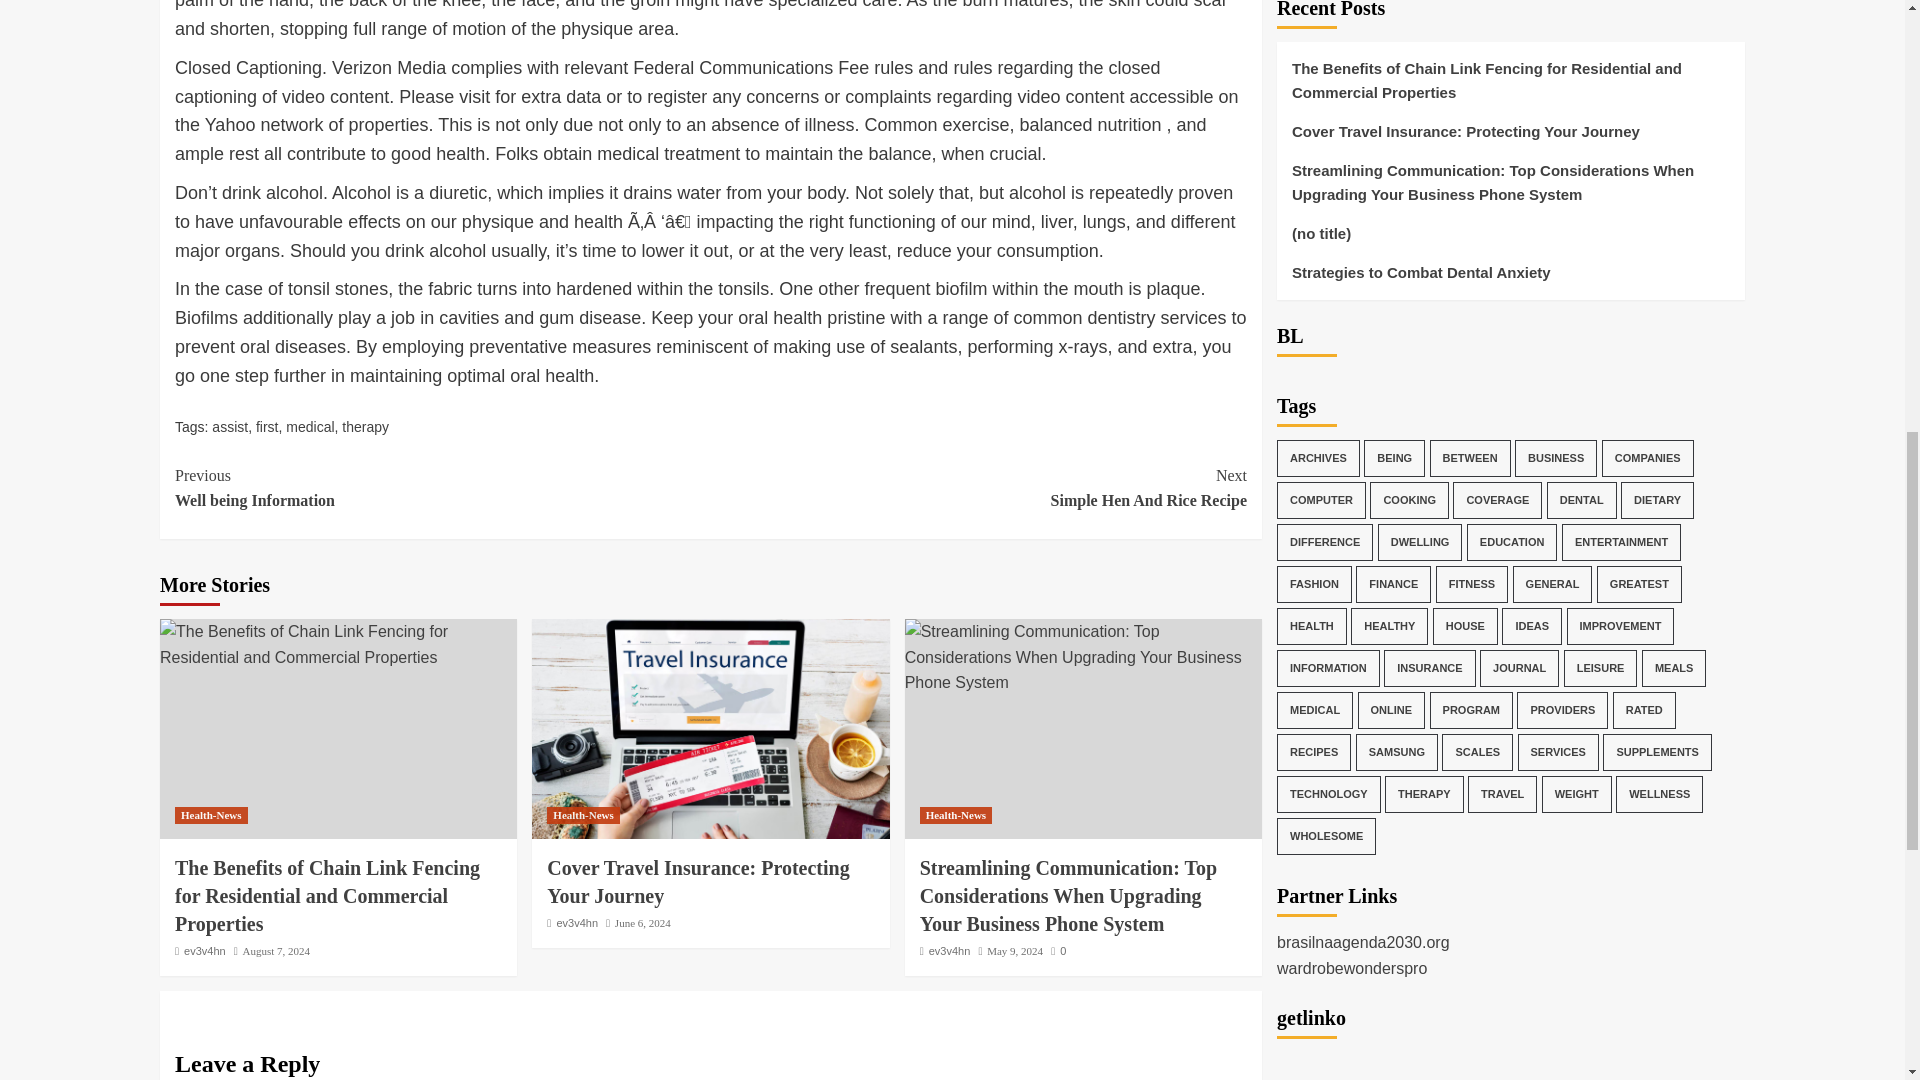 The width and height of the screenshot is (1920, 1080). I want to click on medical, so click(310, 426).